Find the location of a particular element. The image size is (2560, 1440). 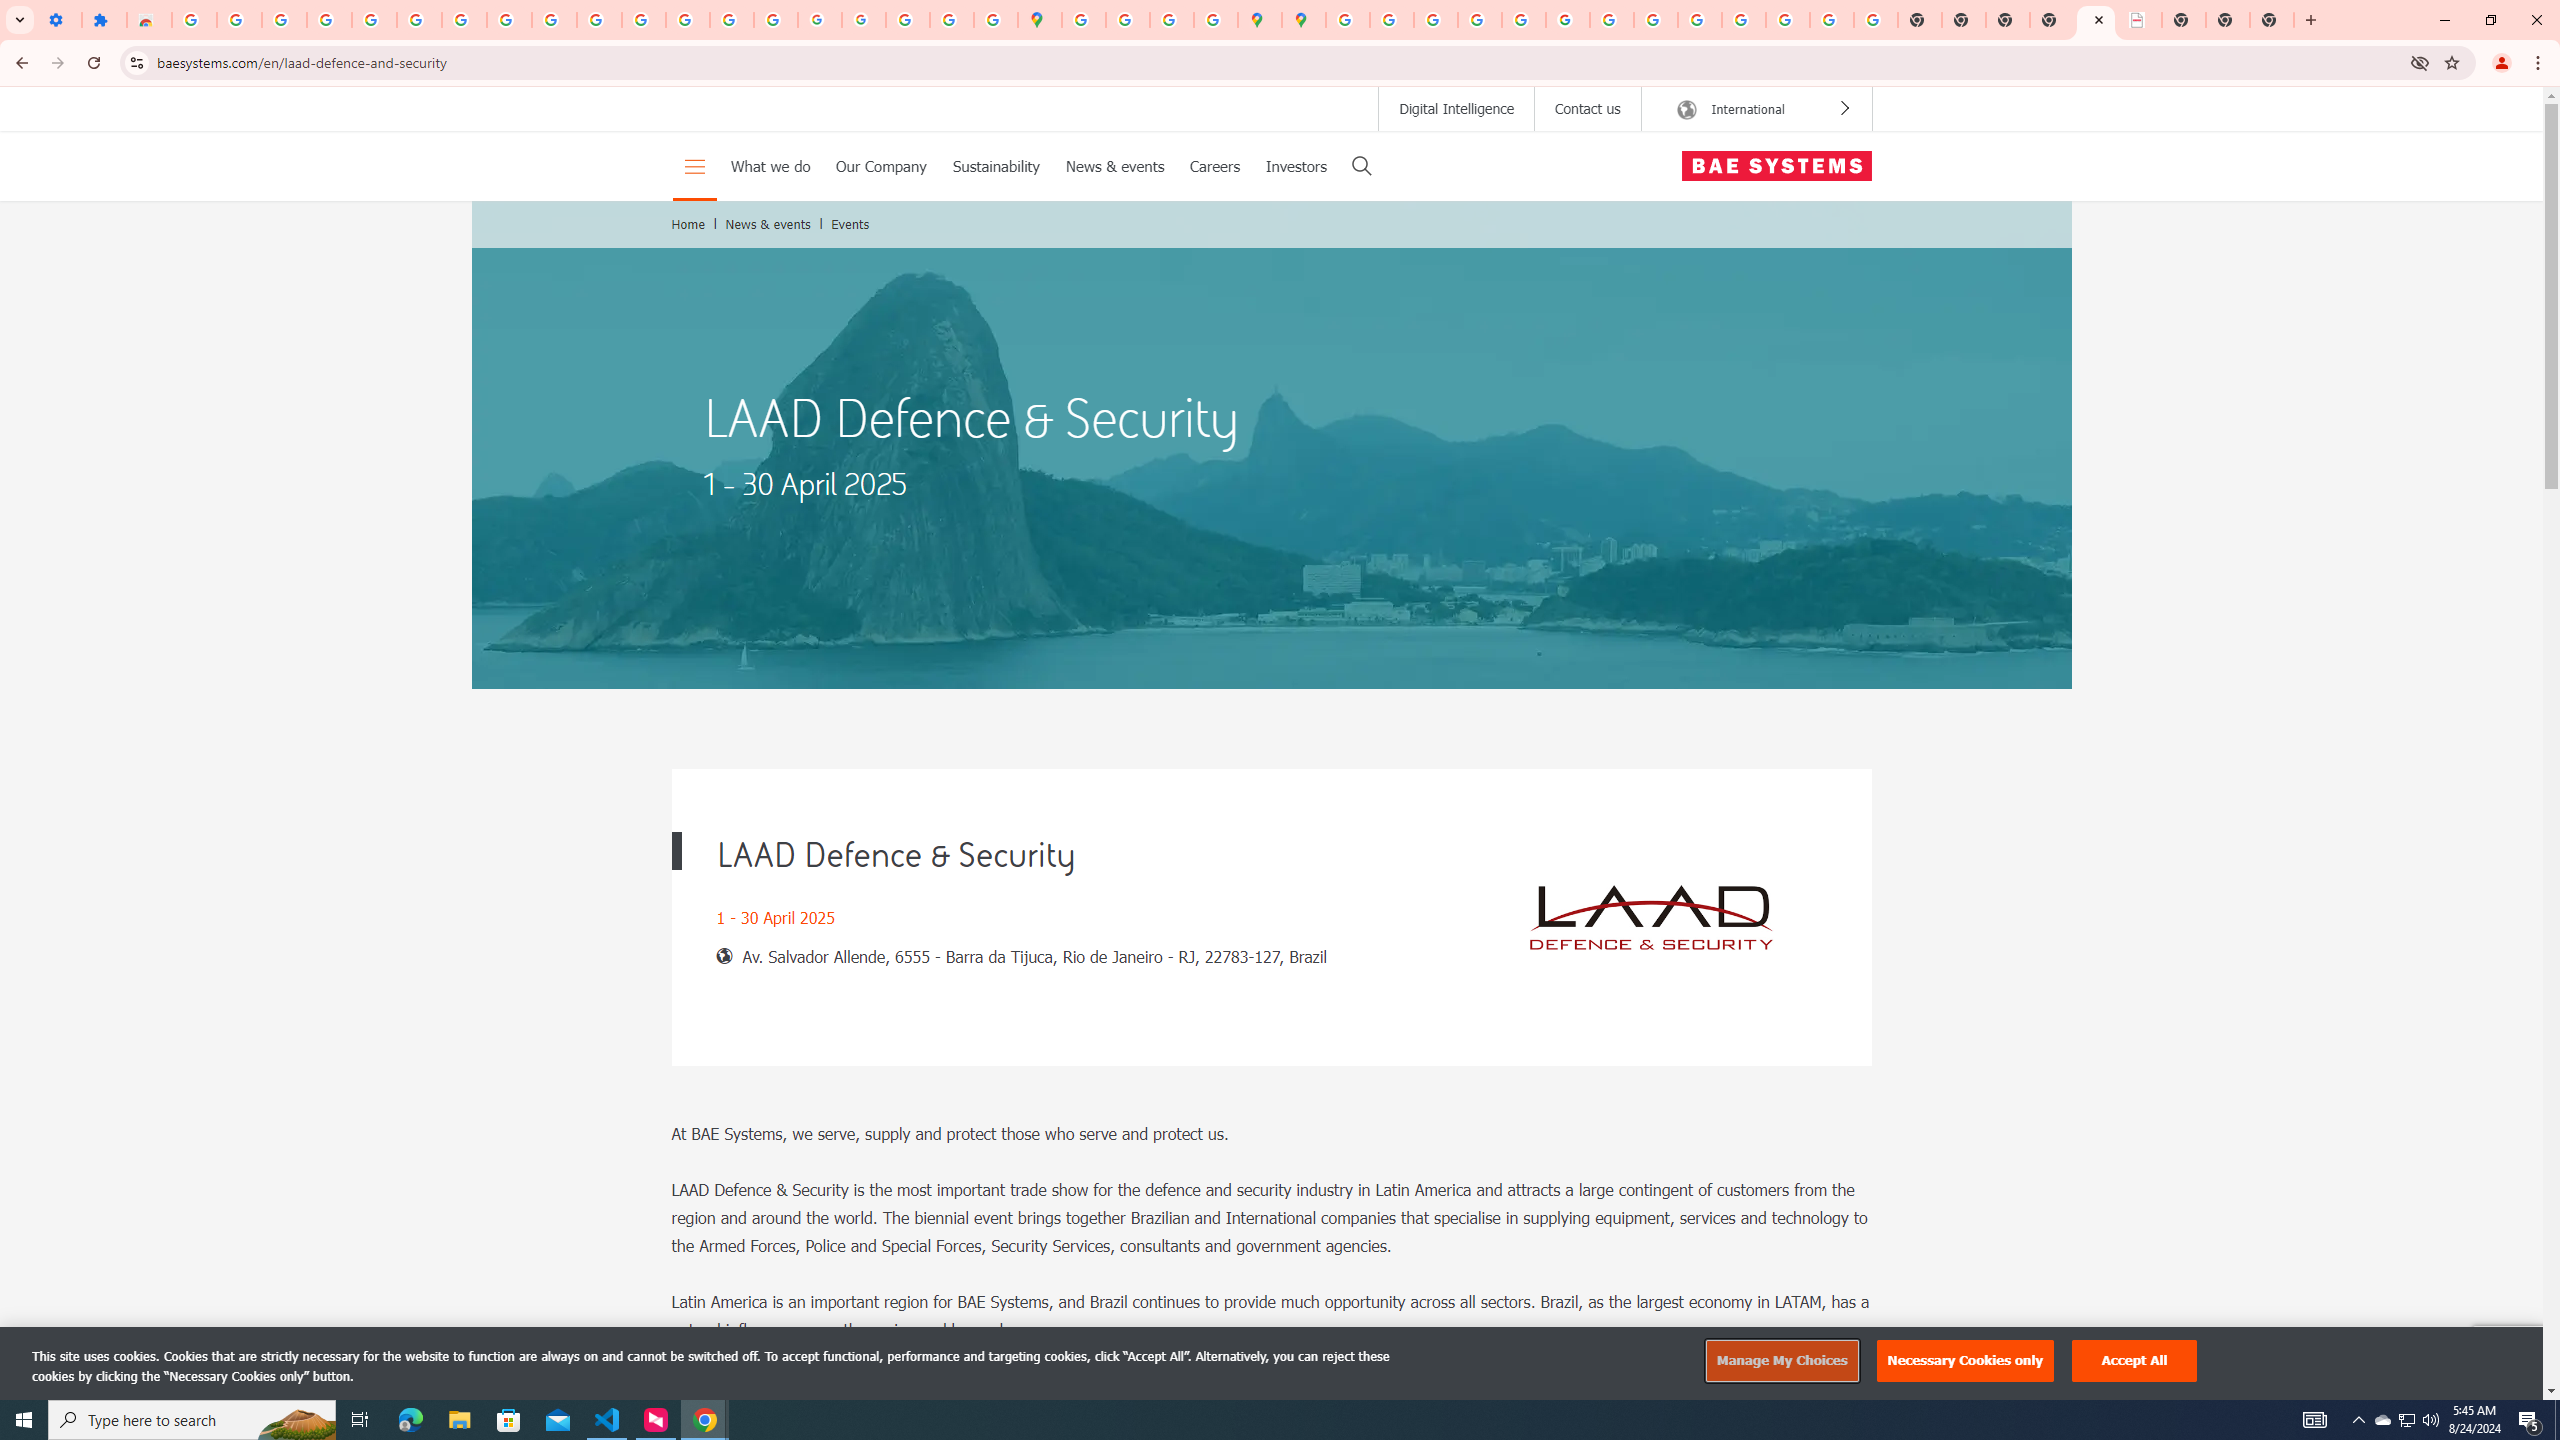

 International Region Icon is located at coordinates (1686, 110).